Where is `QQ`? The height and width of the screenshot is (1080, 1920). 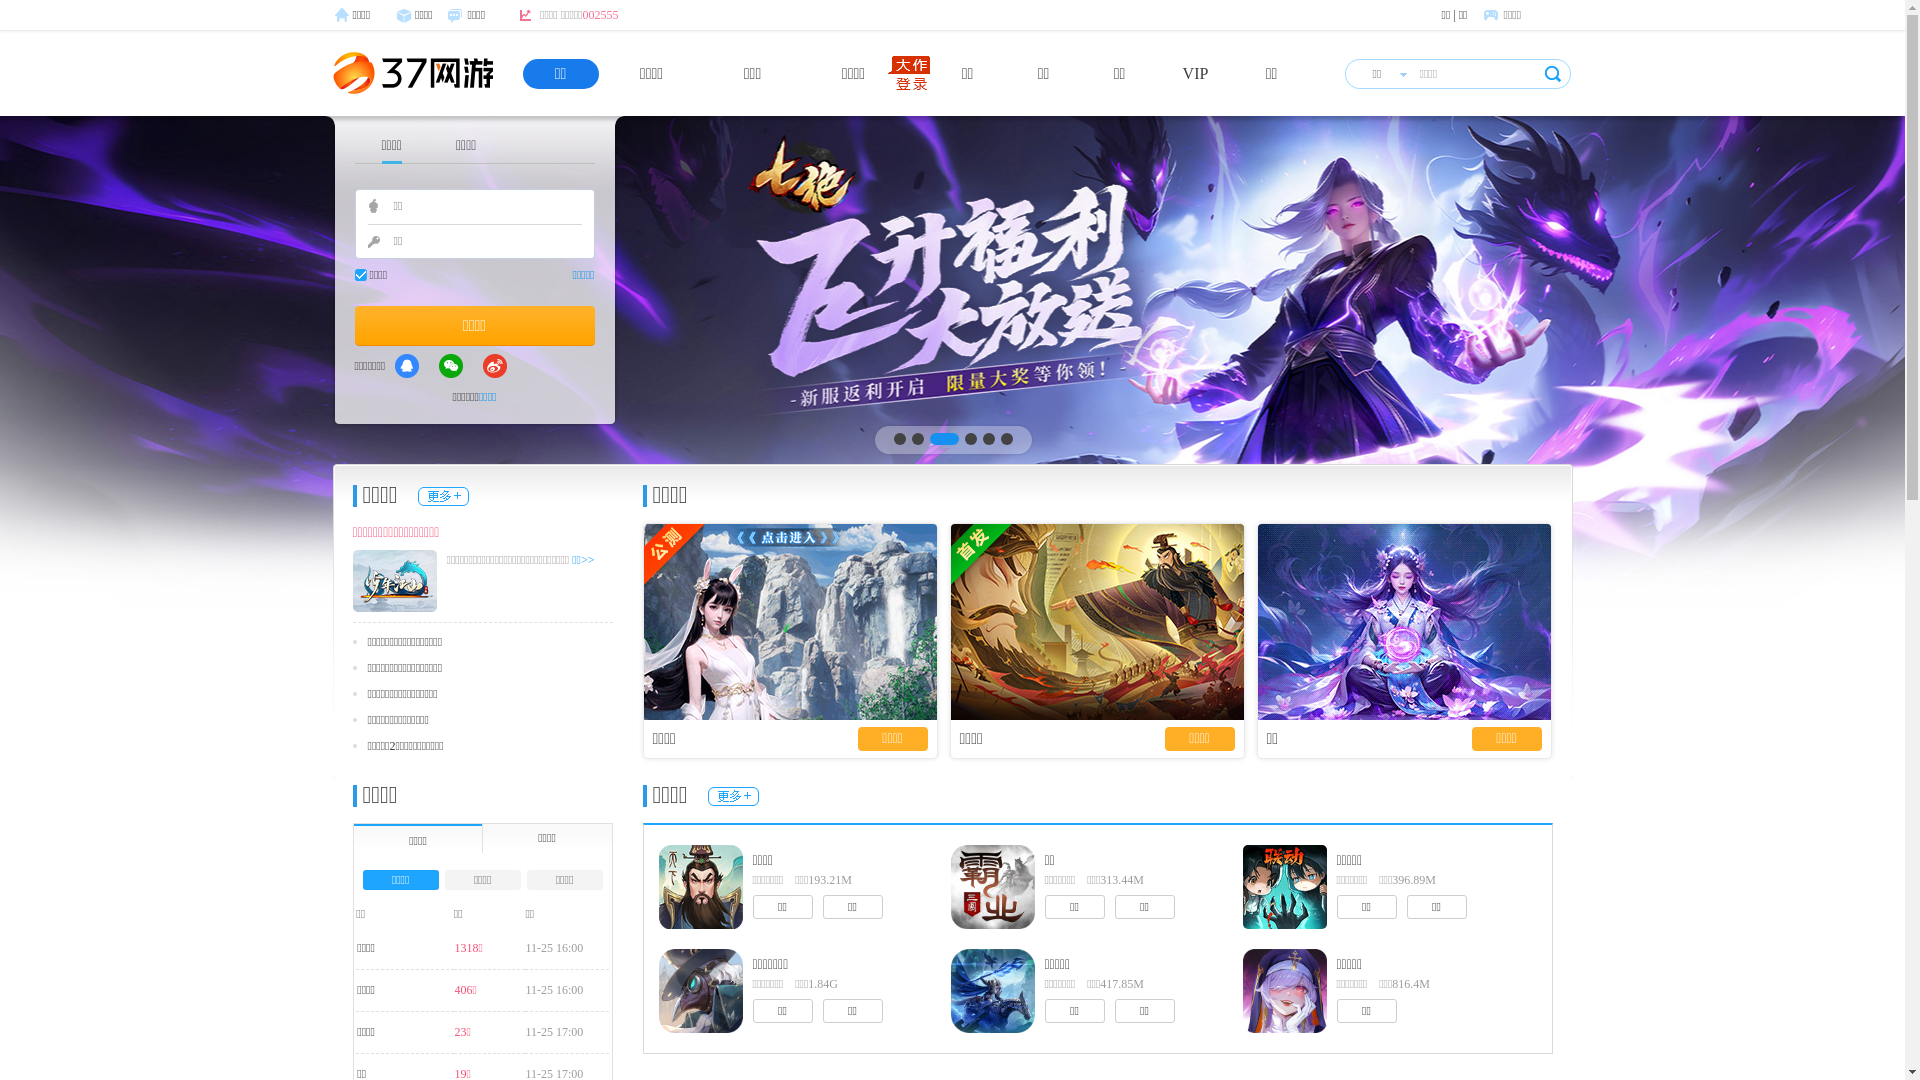
QQ is located at coordinates (407, 366).